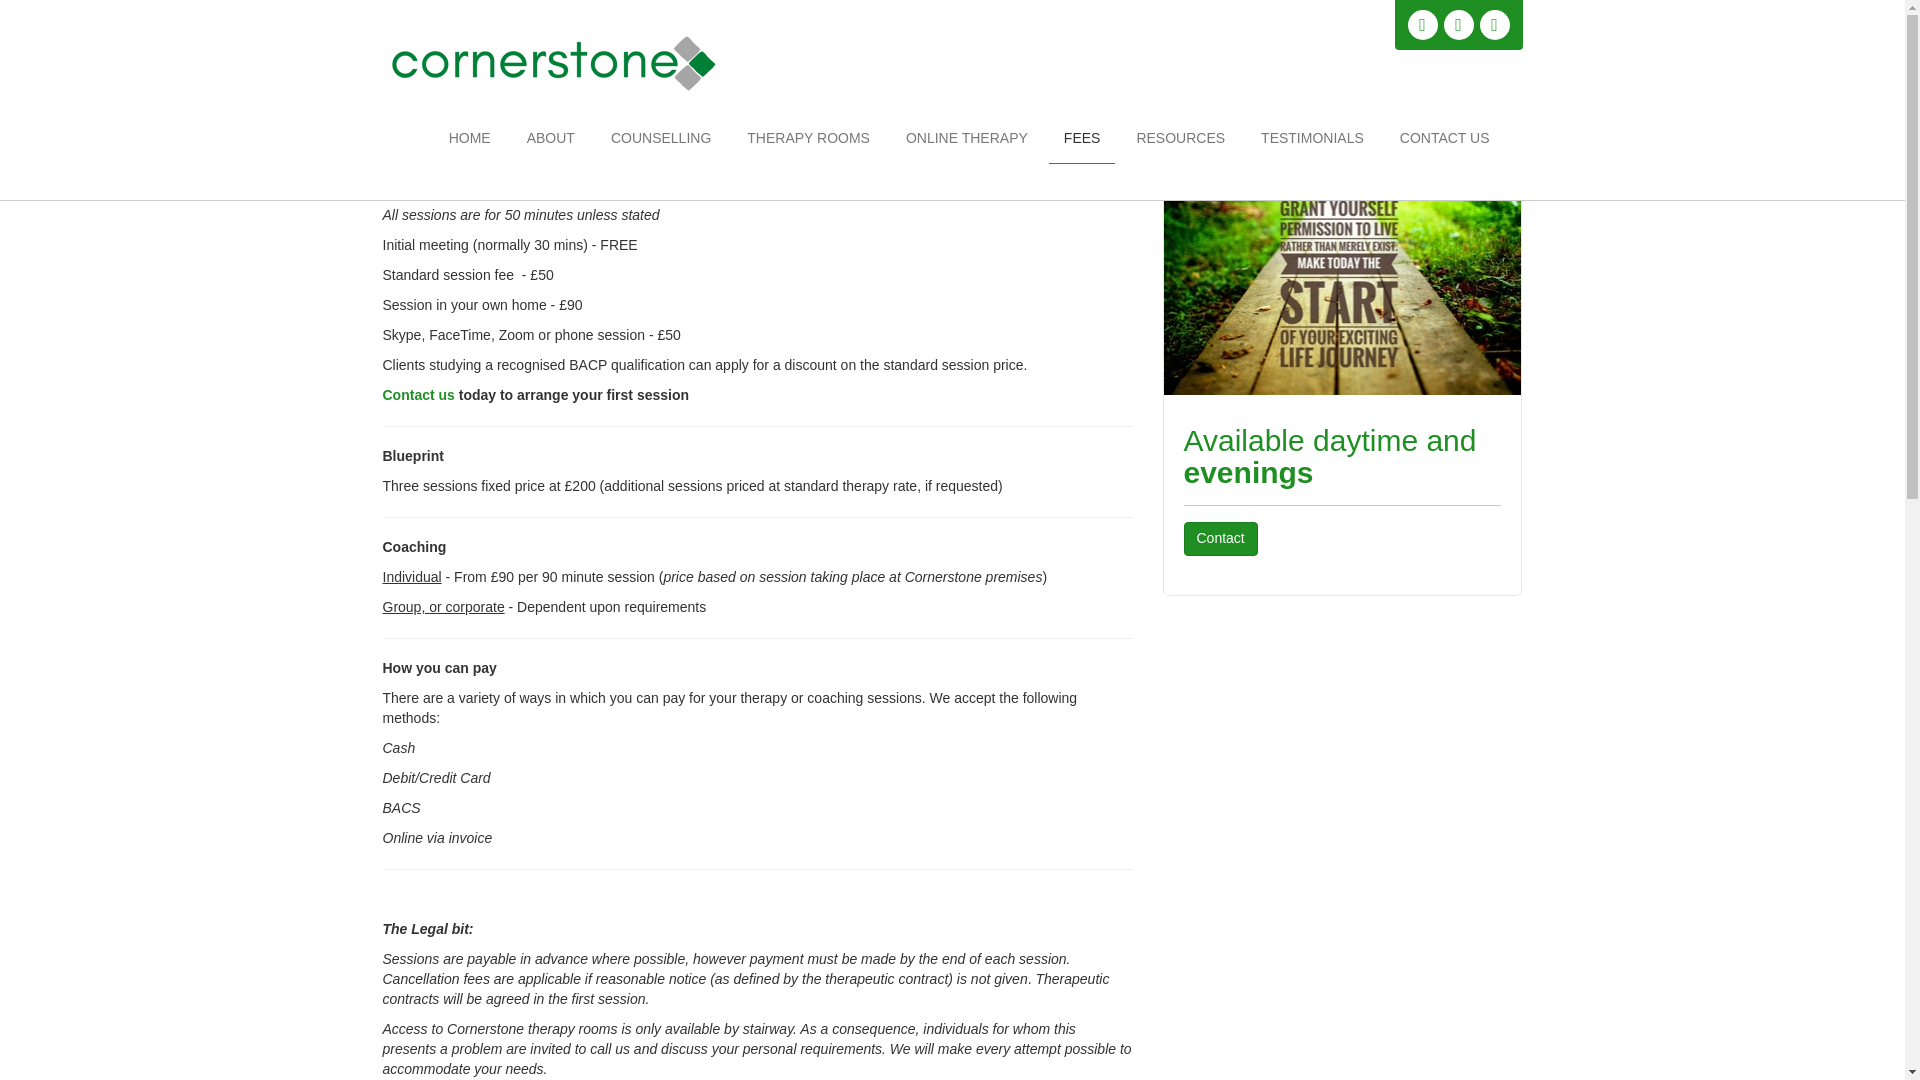  I want to click on COUNSELLING, so click(660, 138).